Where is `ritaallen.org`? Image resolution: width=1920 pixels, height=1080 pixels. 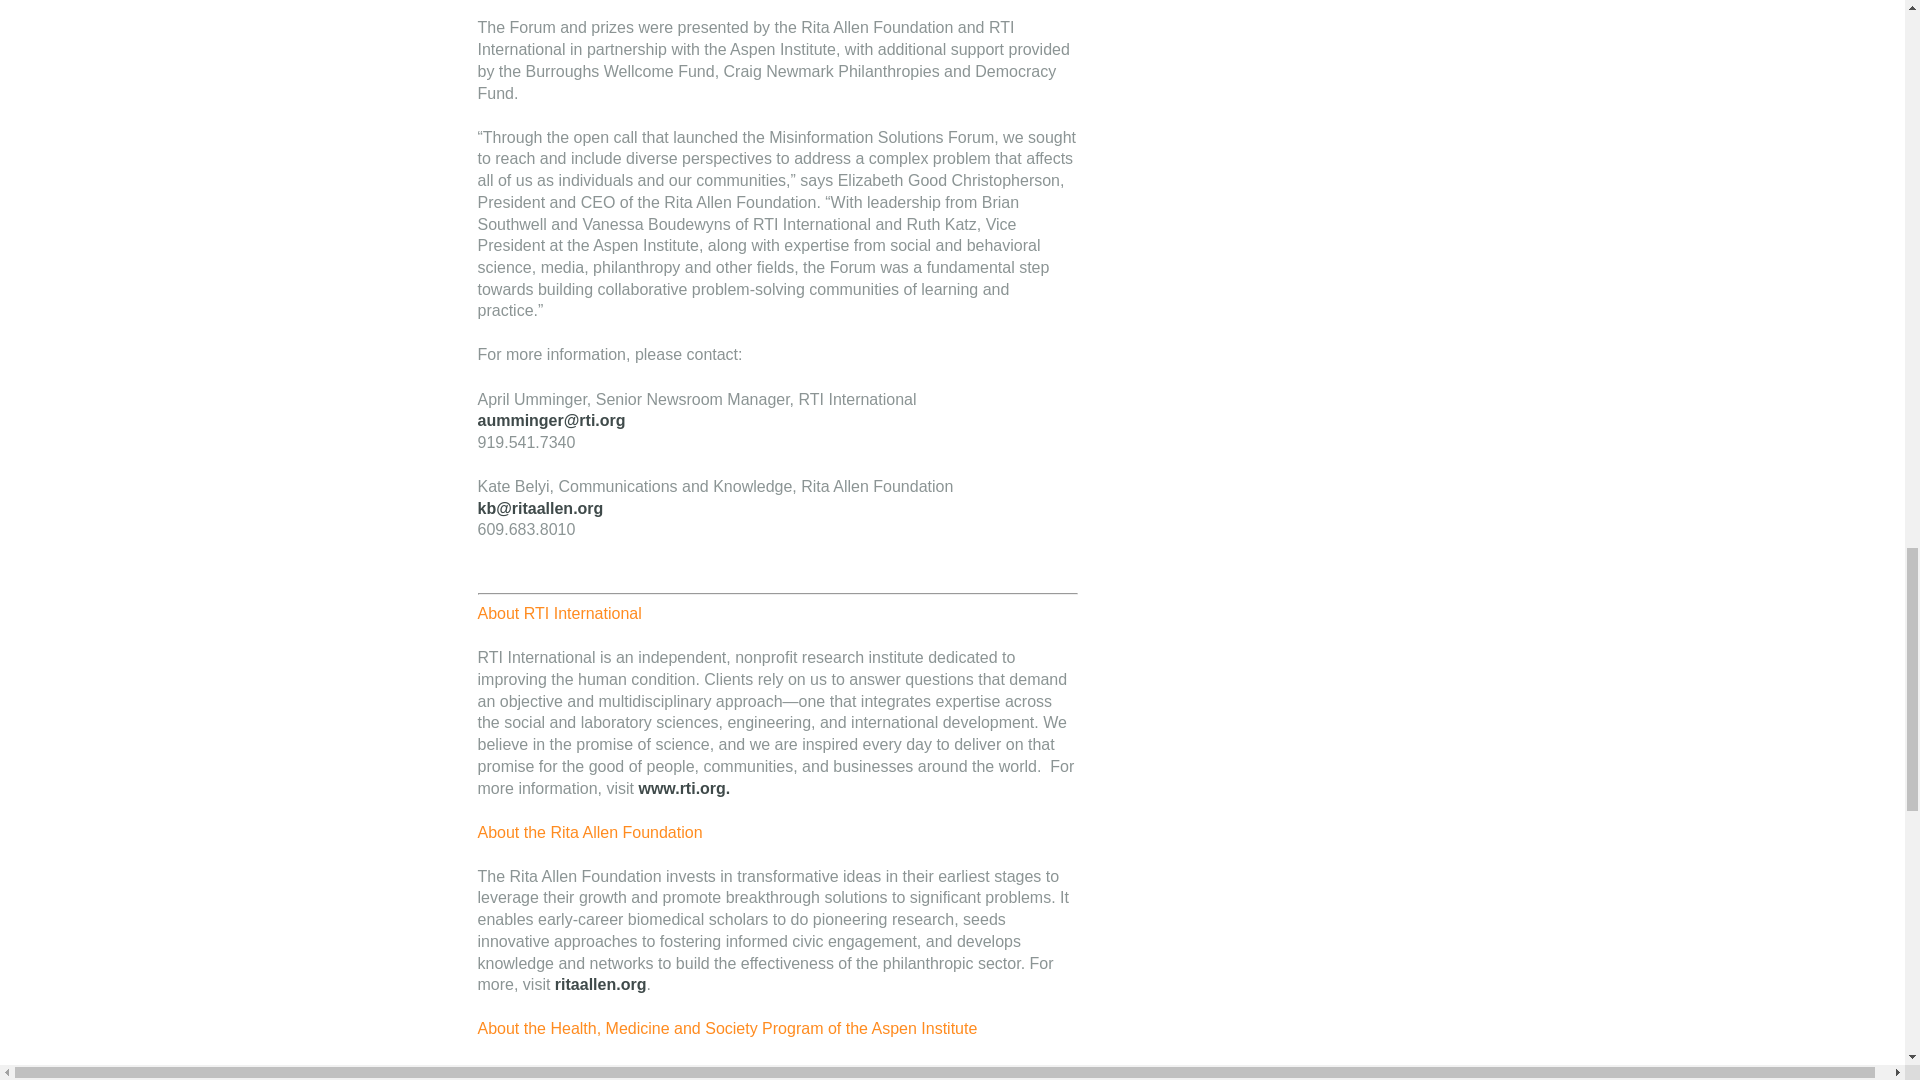 ritaallen.org is located at coordinates (600, 984).